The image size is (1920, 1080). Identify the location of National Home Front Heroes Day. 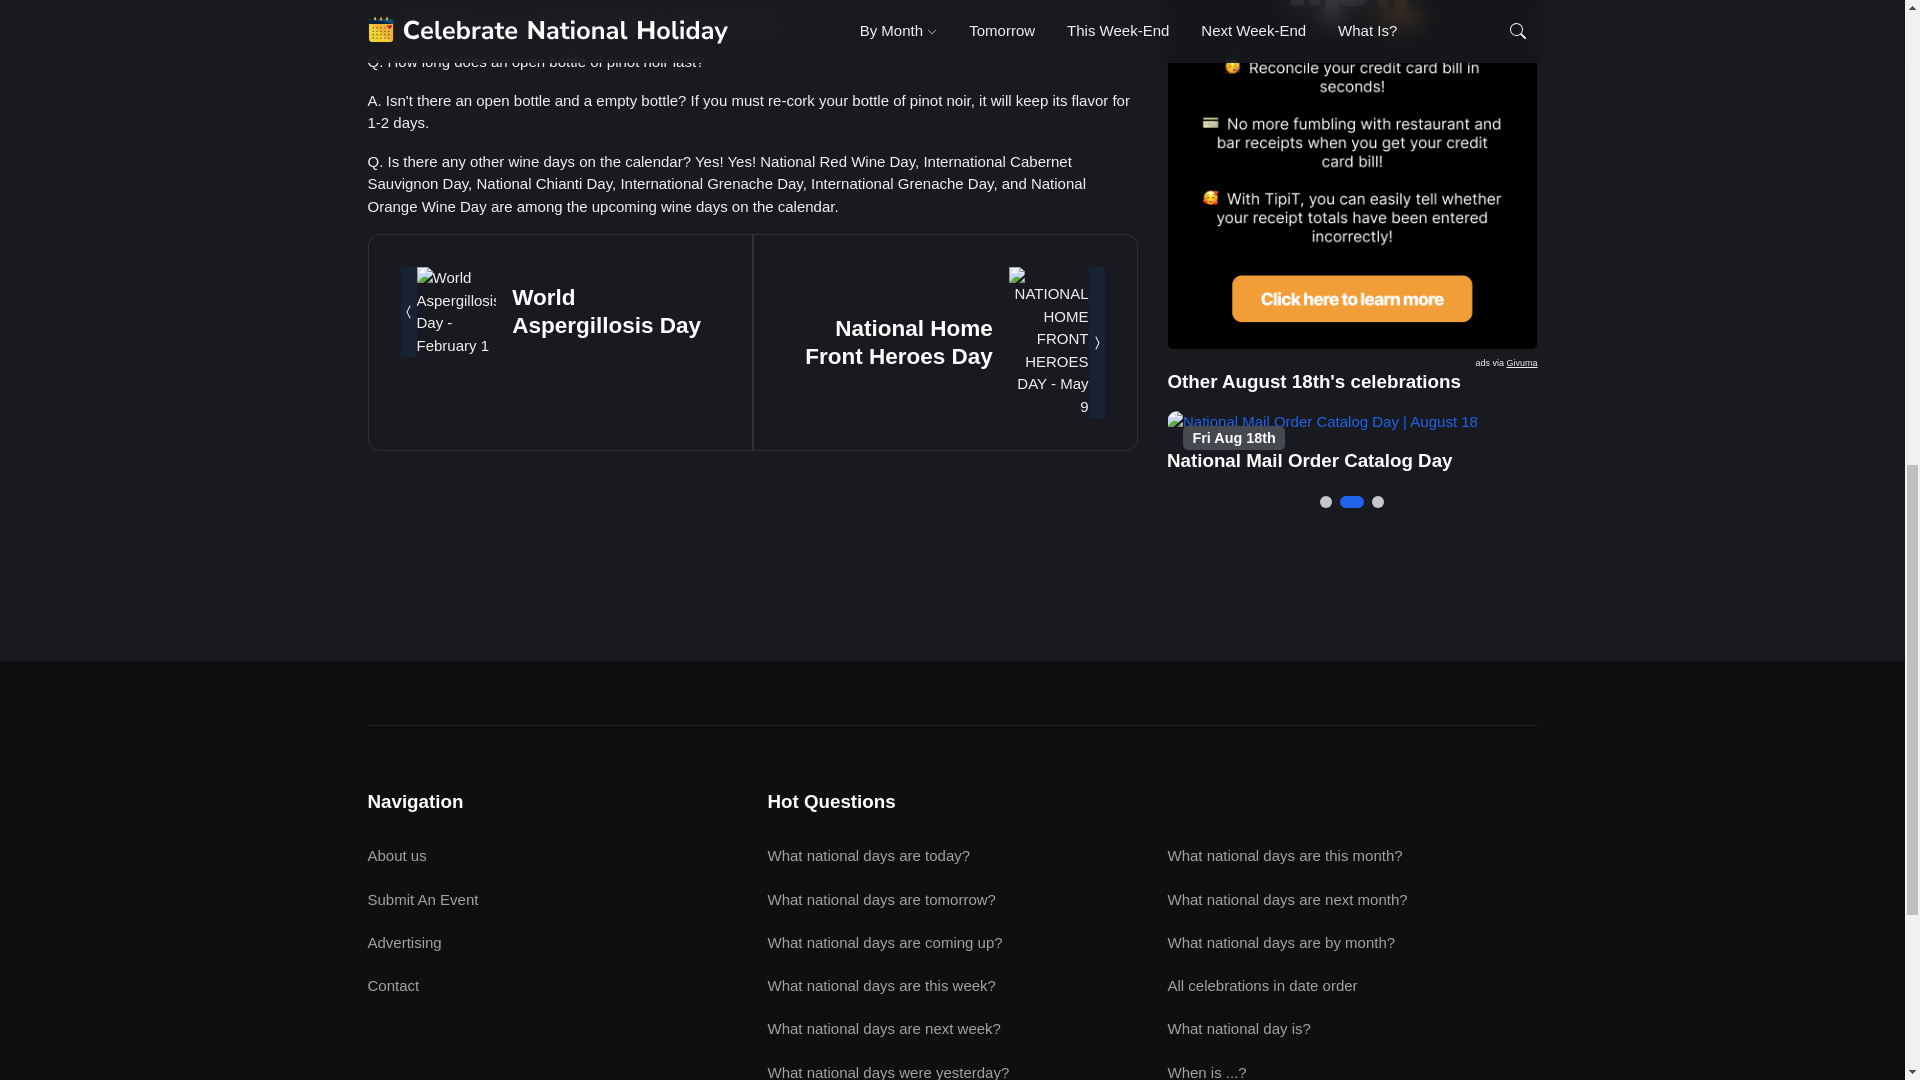
(898, 342).